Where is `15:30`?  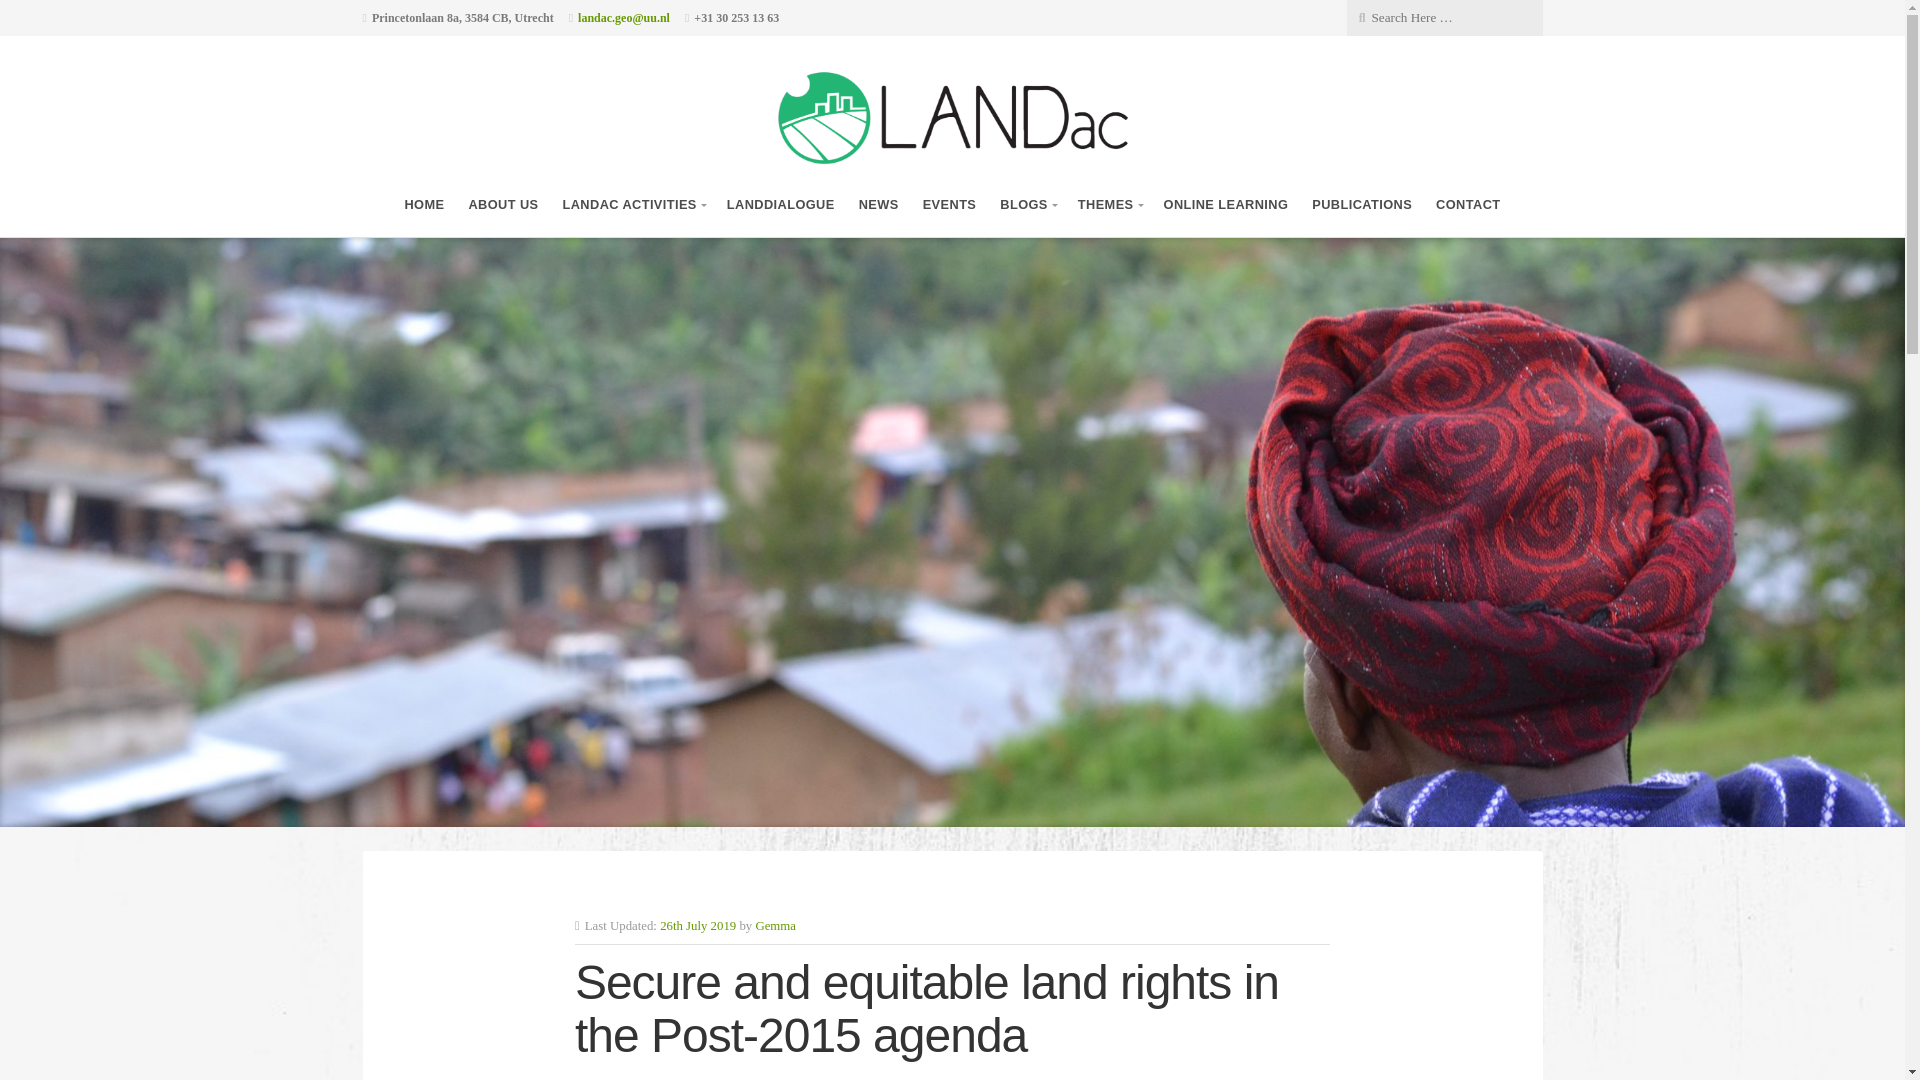
15:30 is located at coordinates (698, 926).